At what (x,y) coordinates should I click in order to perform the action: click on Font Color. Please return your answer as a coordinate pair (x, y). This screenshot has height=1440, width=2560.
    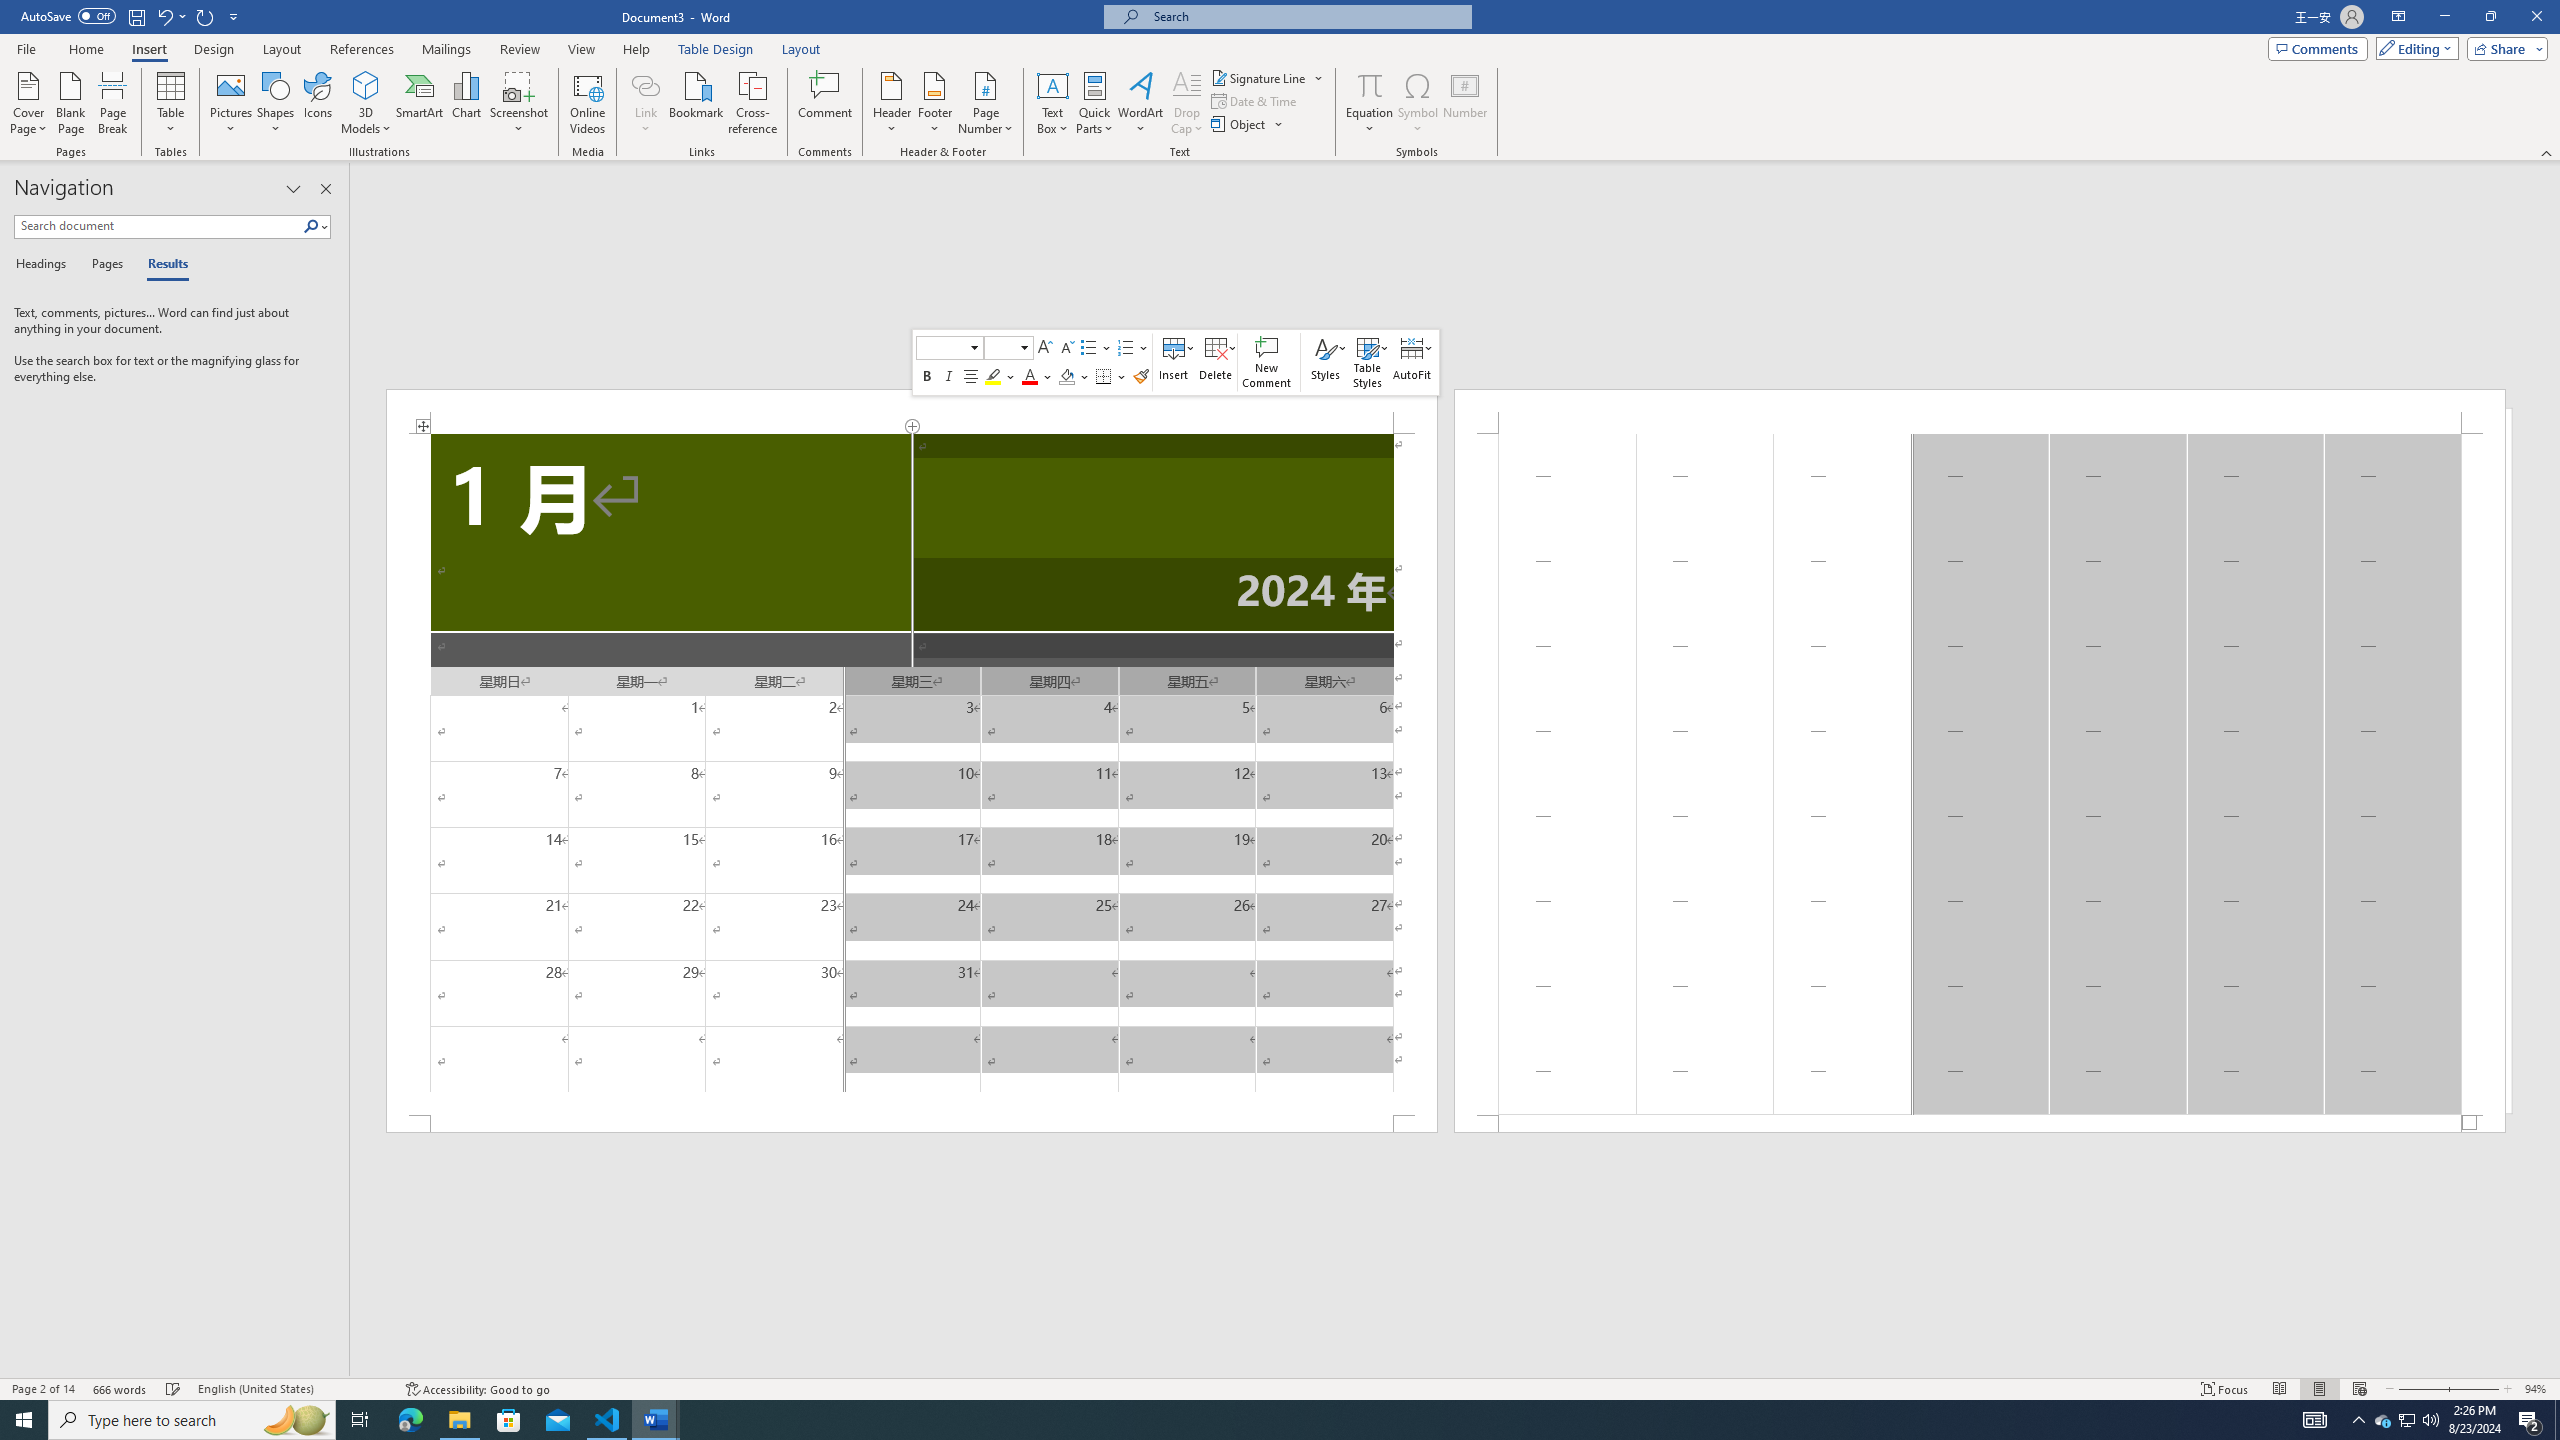
    Looking at the image, I should click on (1036, 376).